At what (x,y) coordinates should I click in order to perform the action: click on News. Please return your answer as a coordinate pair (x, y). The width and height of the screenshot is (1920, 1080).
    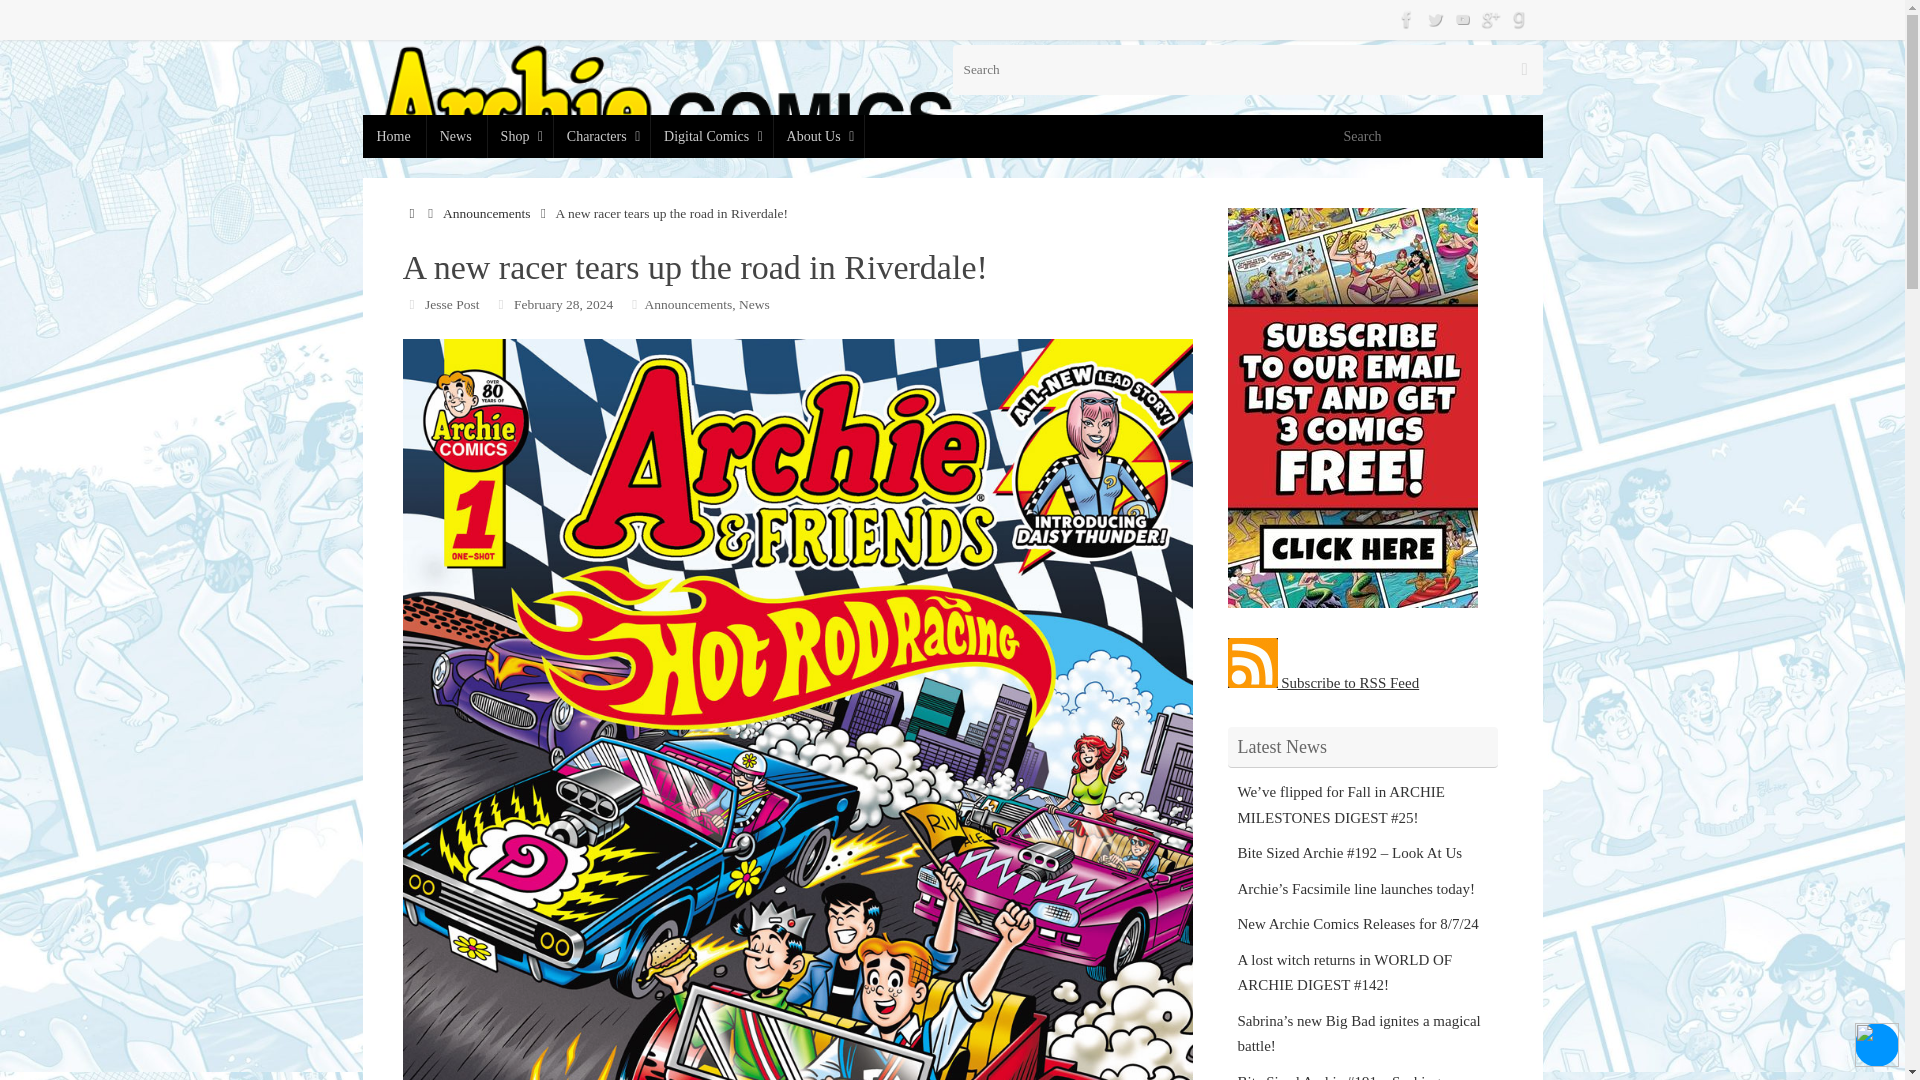
    Looking at the image, I should click on (456, 136).